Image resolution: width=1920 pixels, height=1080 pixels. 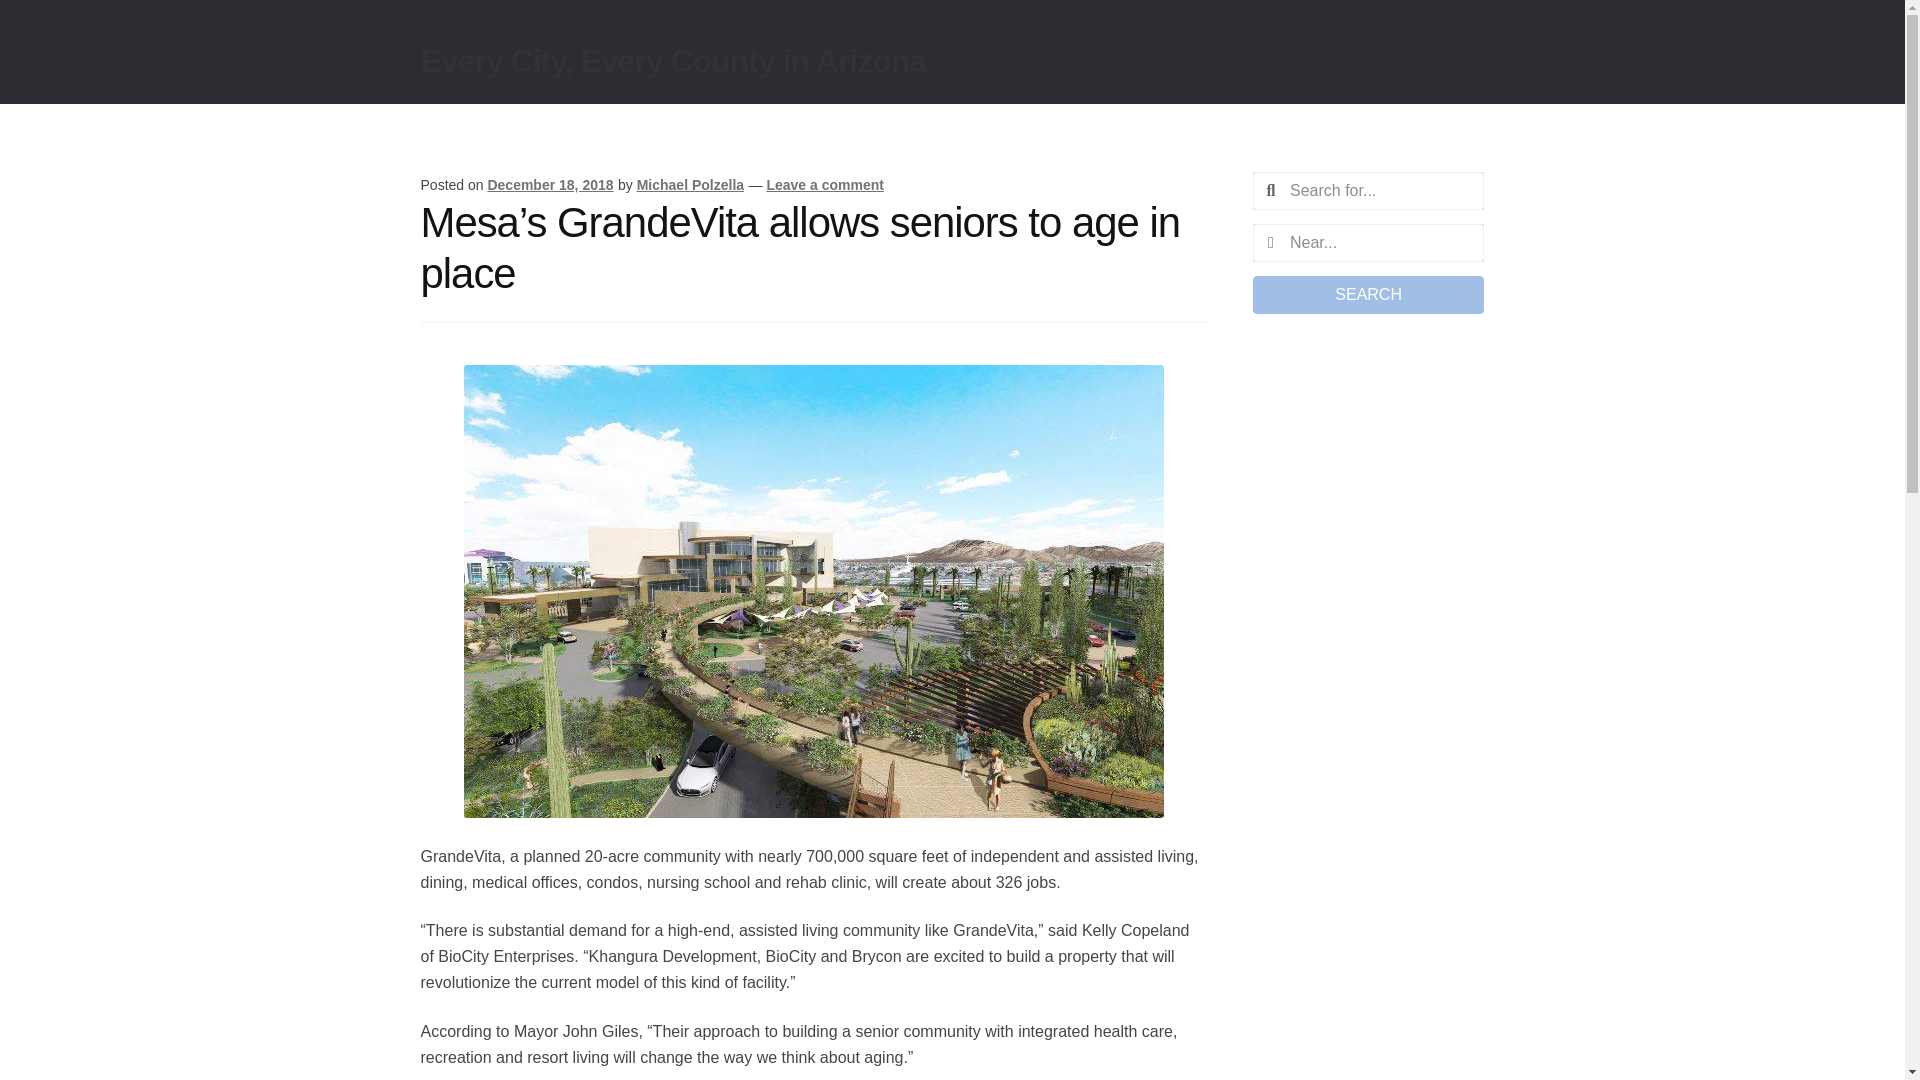 I want to click on Michael Polzella, so click(x=690, y=185).